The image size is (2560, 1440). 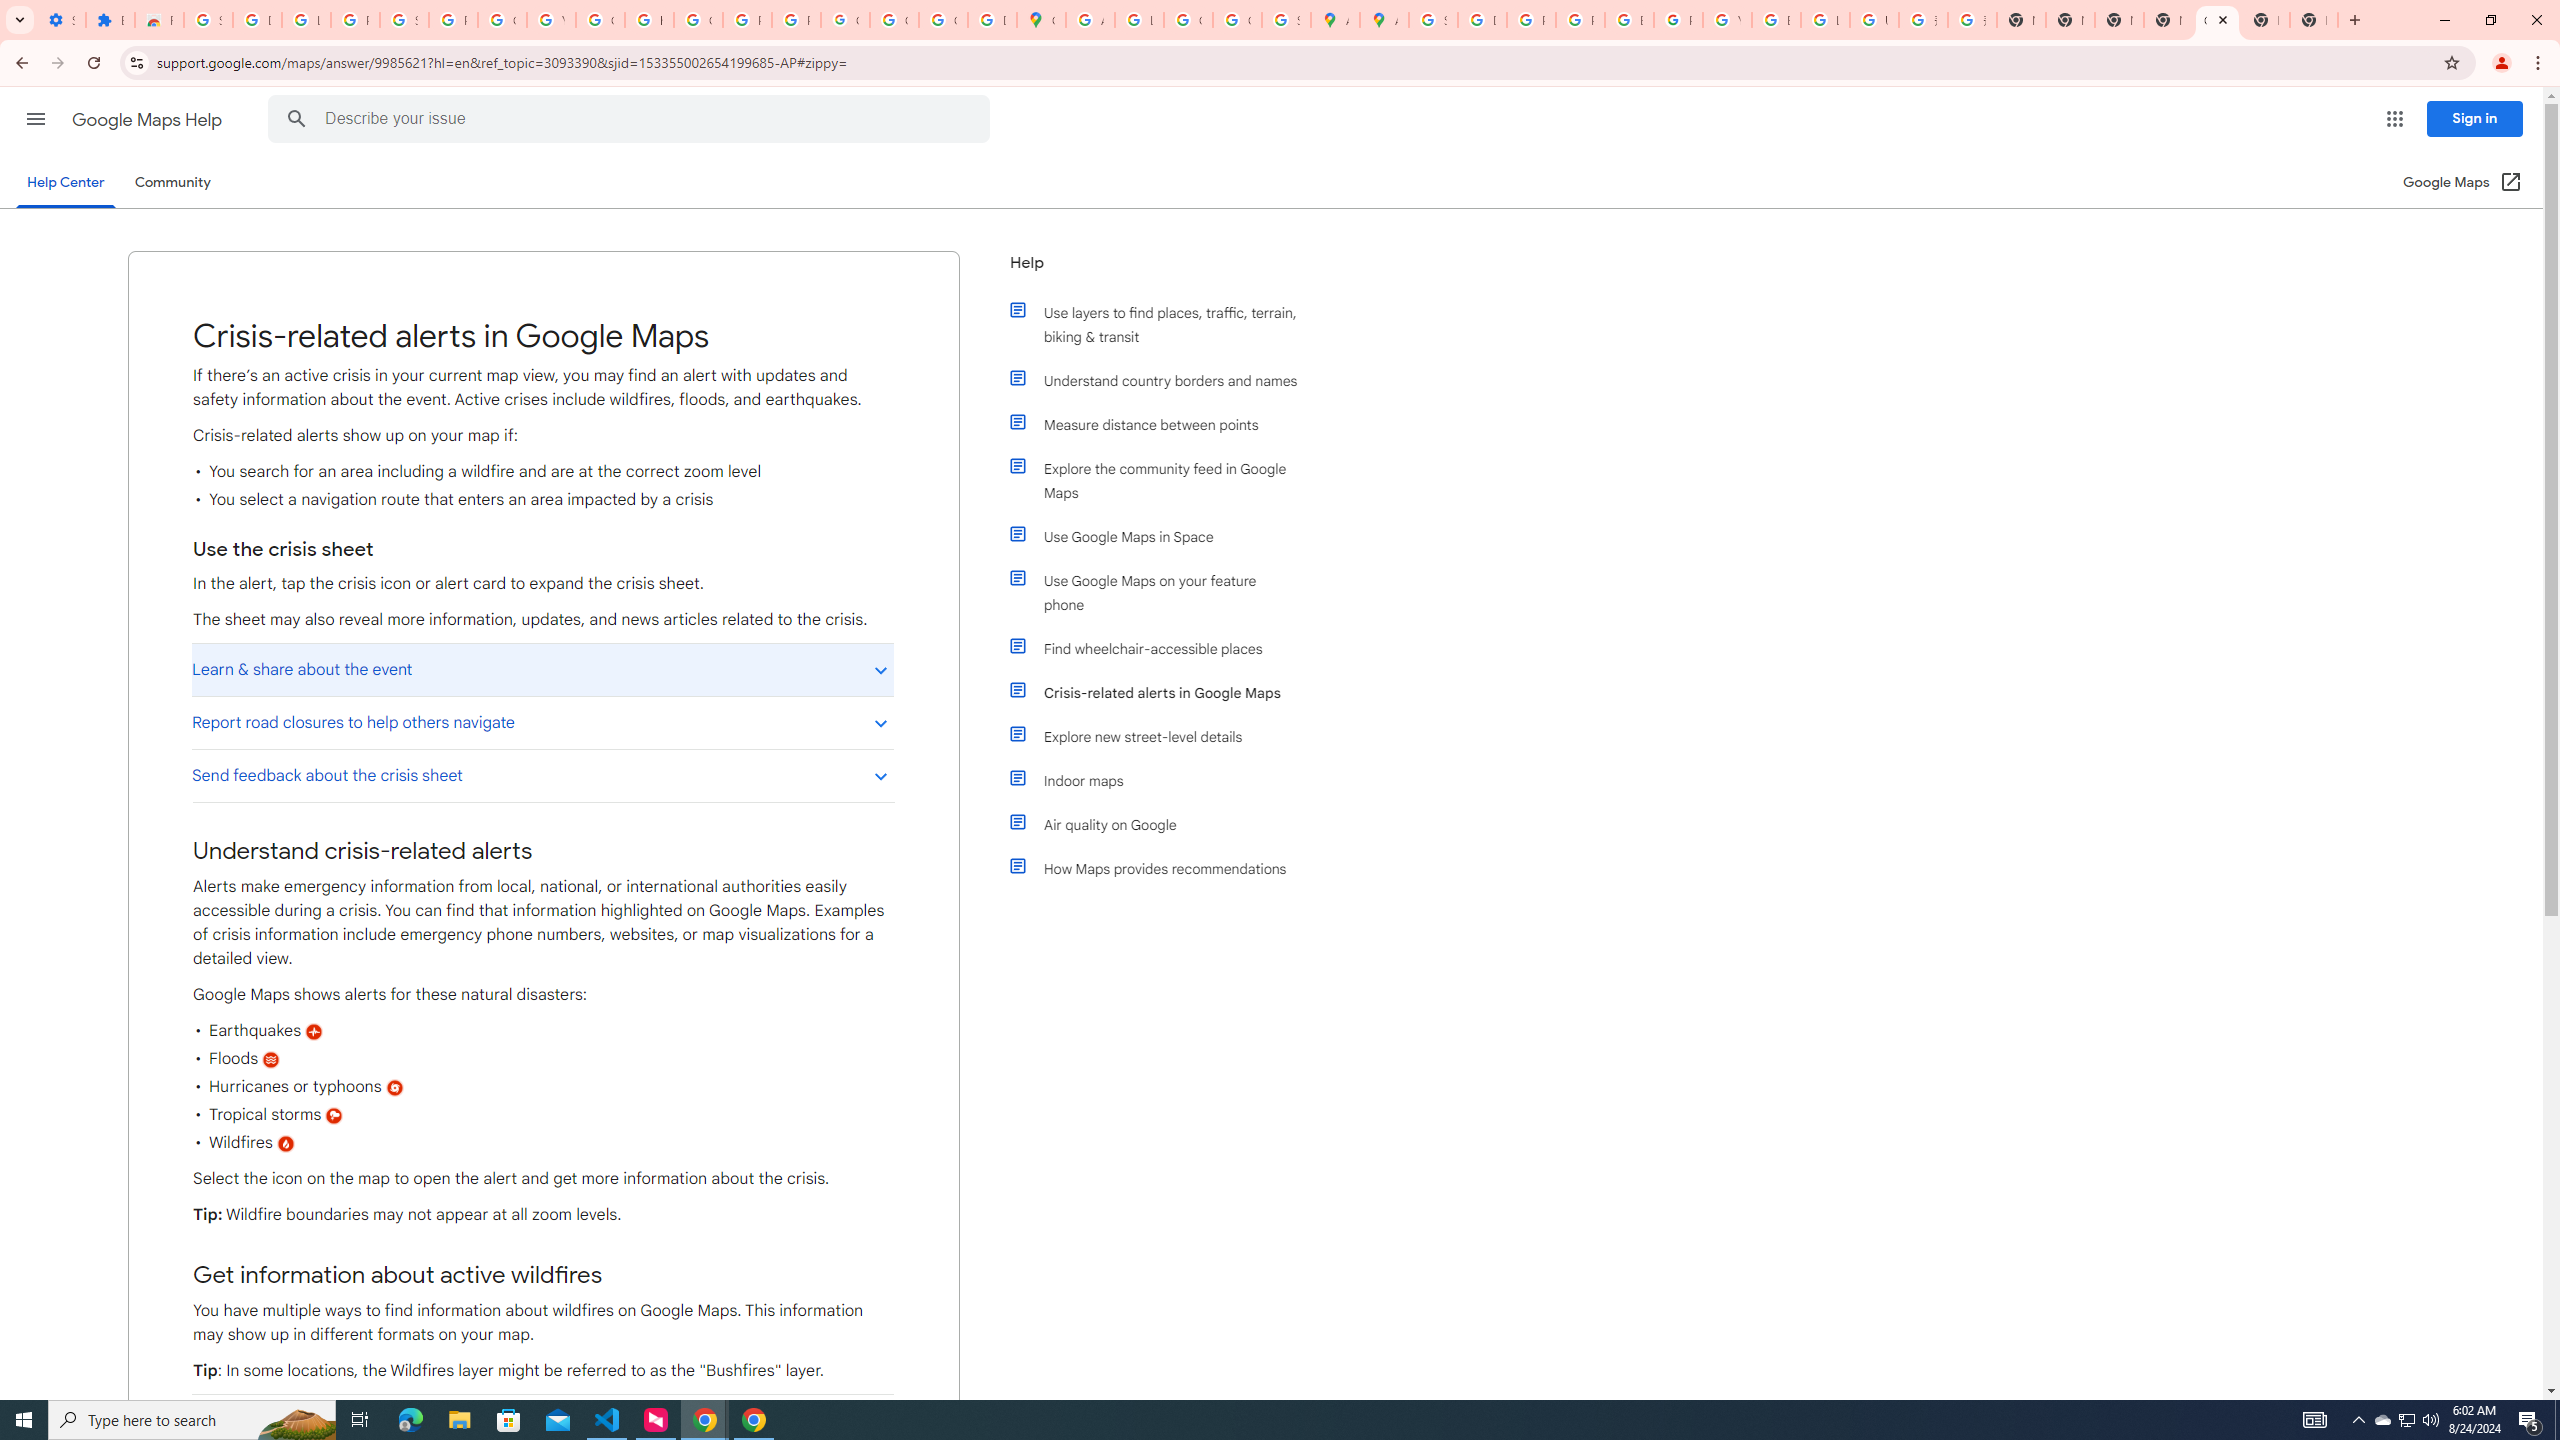 I want to click on Learn & share about the event, so click(x=542, y=669).